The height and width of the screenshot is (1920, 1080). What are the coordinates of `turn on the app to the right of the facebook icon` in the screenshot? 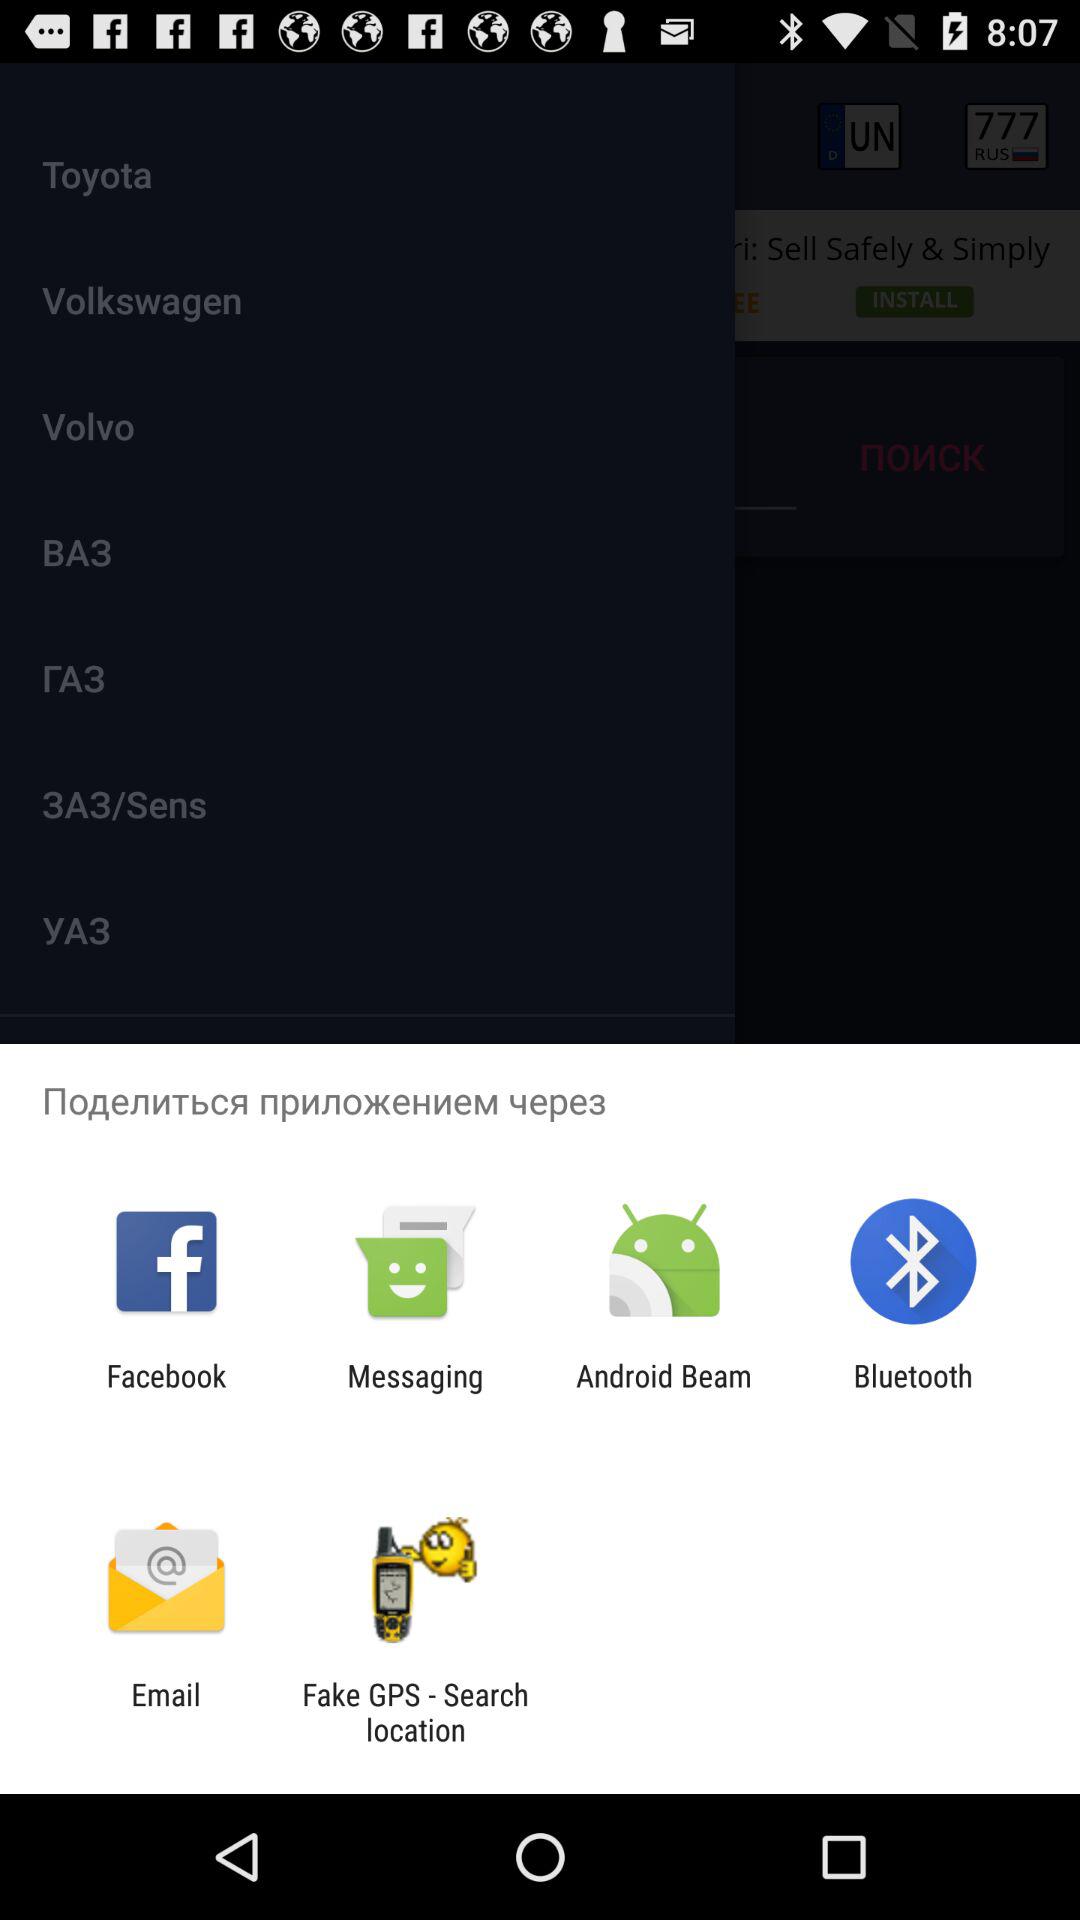 It's located at (415, 1393).